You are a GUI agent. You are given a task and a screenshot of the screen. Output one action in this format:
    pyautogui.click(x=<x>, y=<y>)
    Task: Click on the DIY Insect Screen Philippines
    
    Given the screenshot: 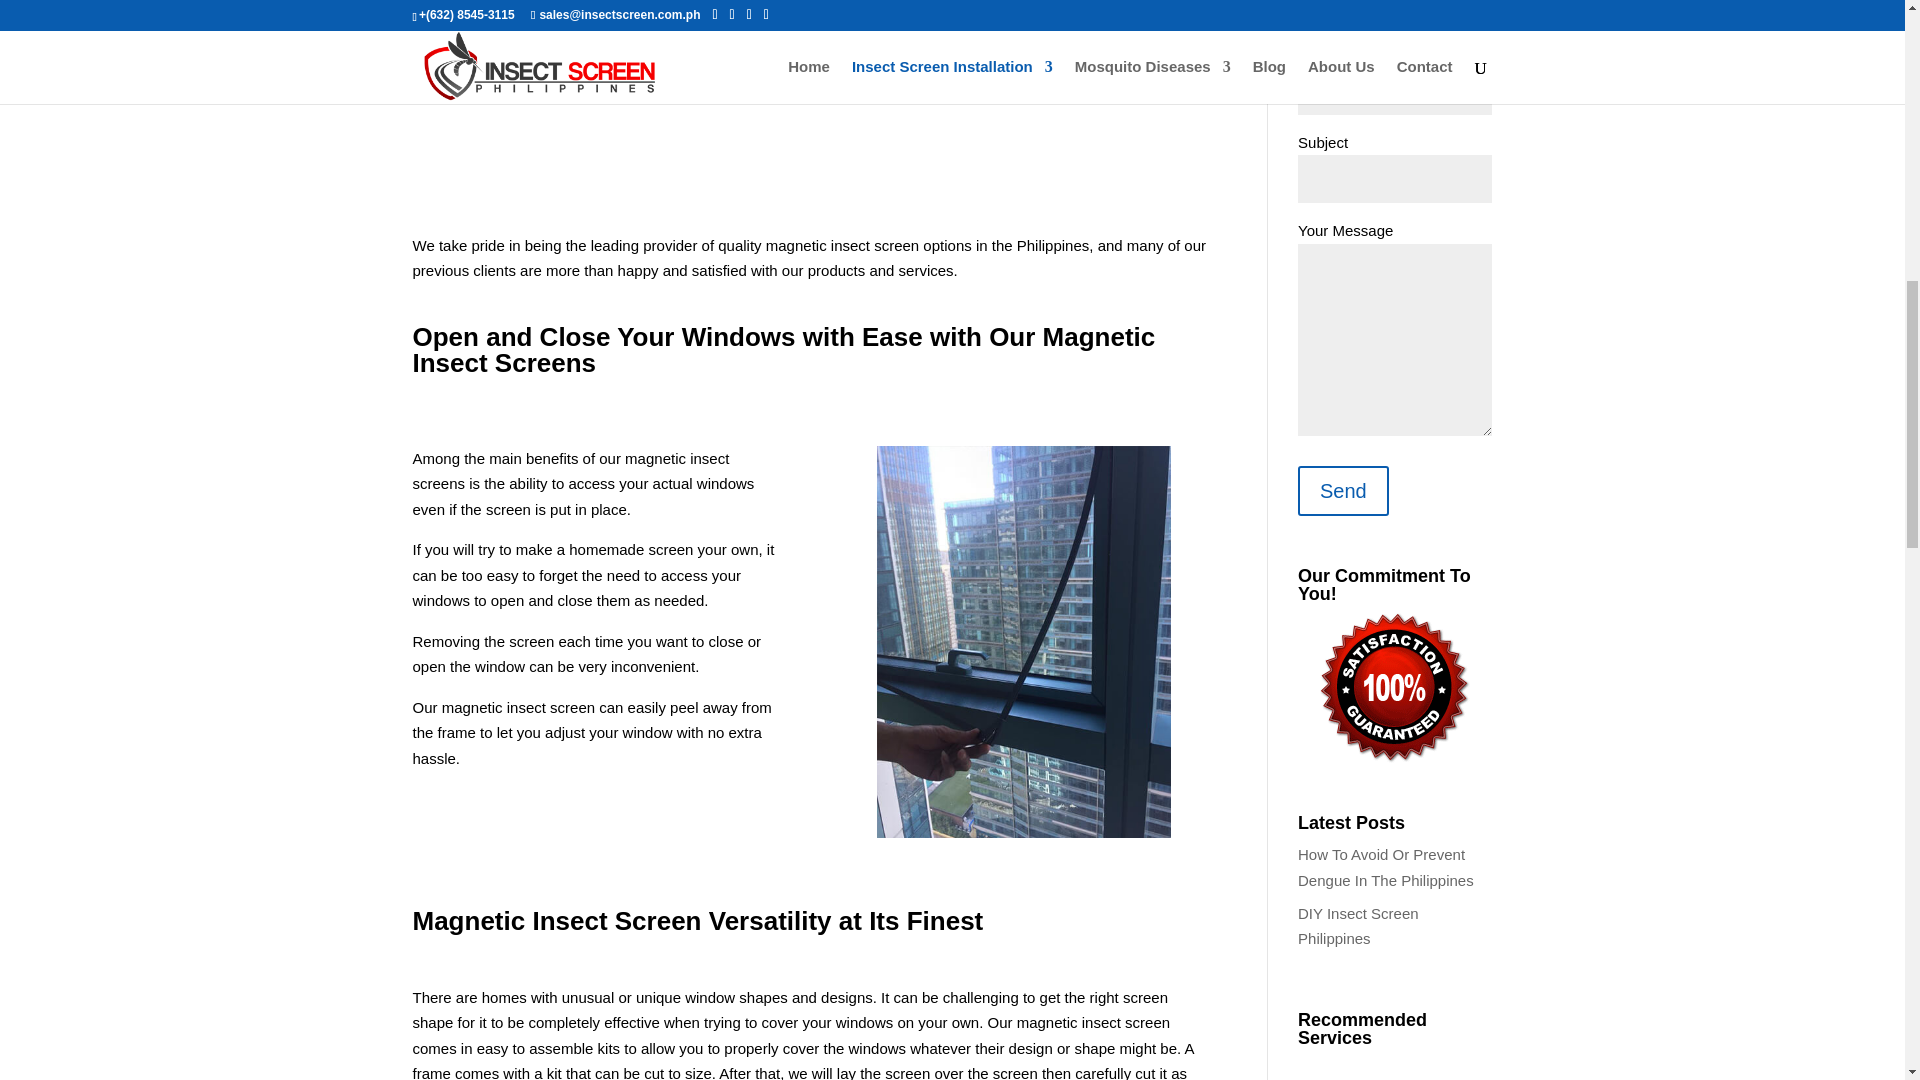 What is the action you would take?
    pyautogui.click(x=1358, y=926)
    